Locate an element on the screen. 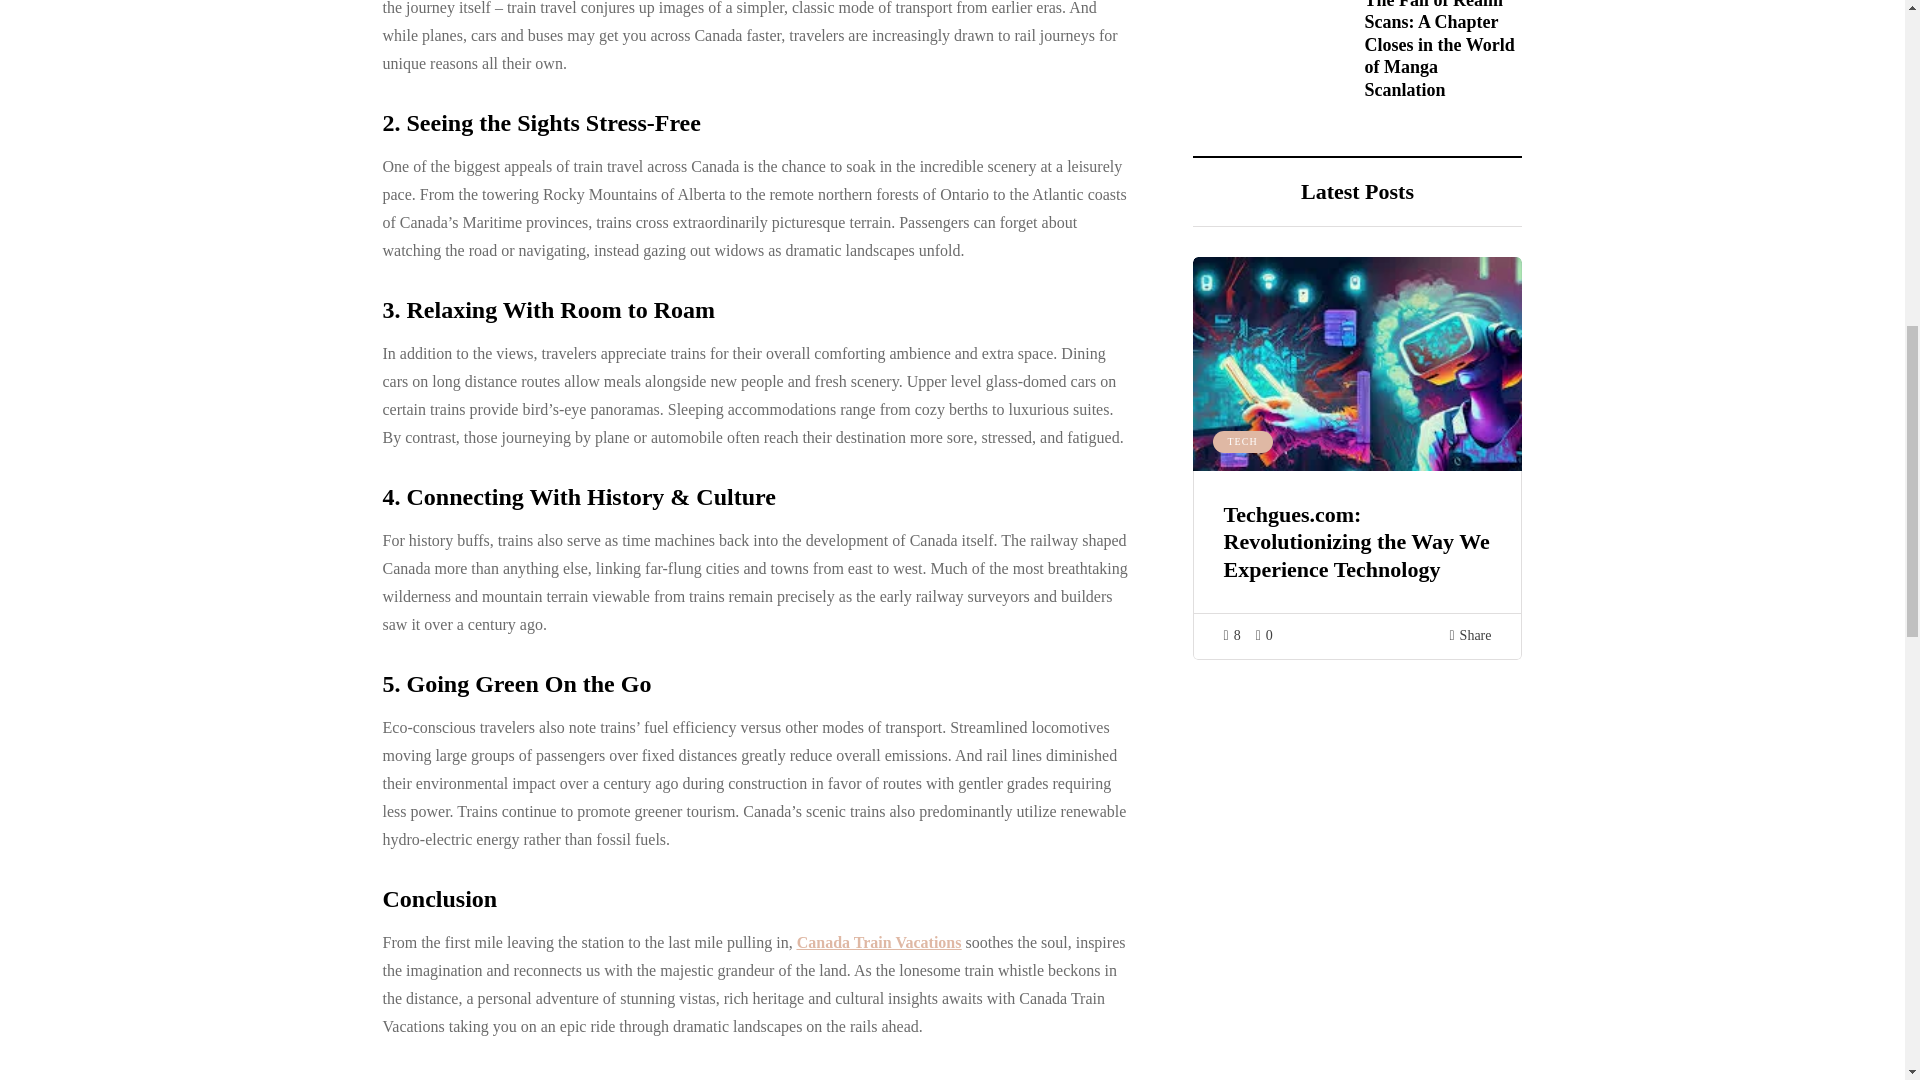  Canada Train Vacations is located at coordinates (878, 942).